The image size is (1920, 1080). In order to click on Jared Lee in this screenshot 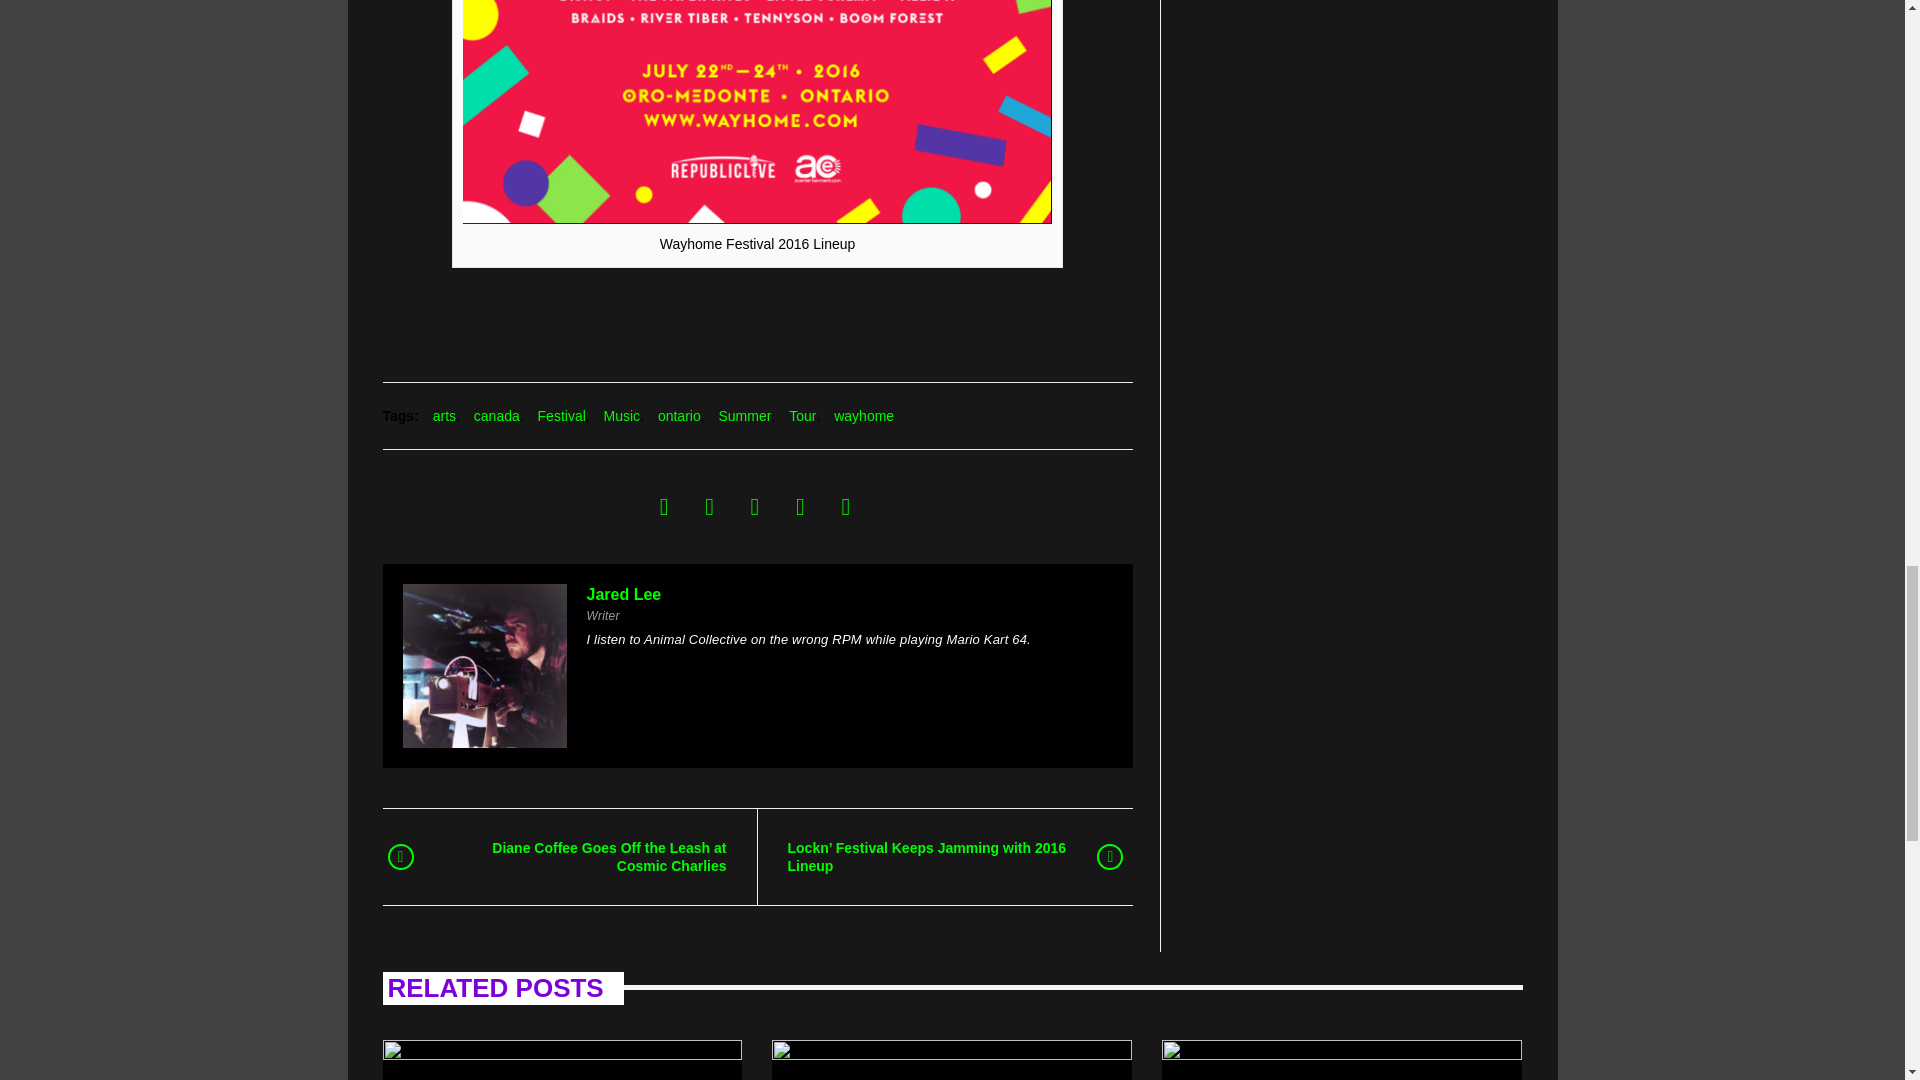, I will do `click(622, 594)`.